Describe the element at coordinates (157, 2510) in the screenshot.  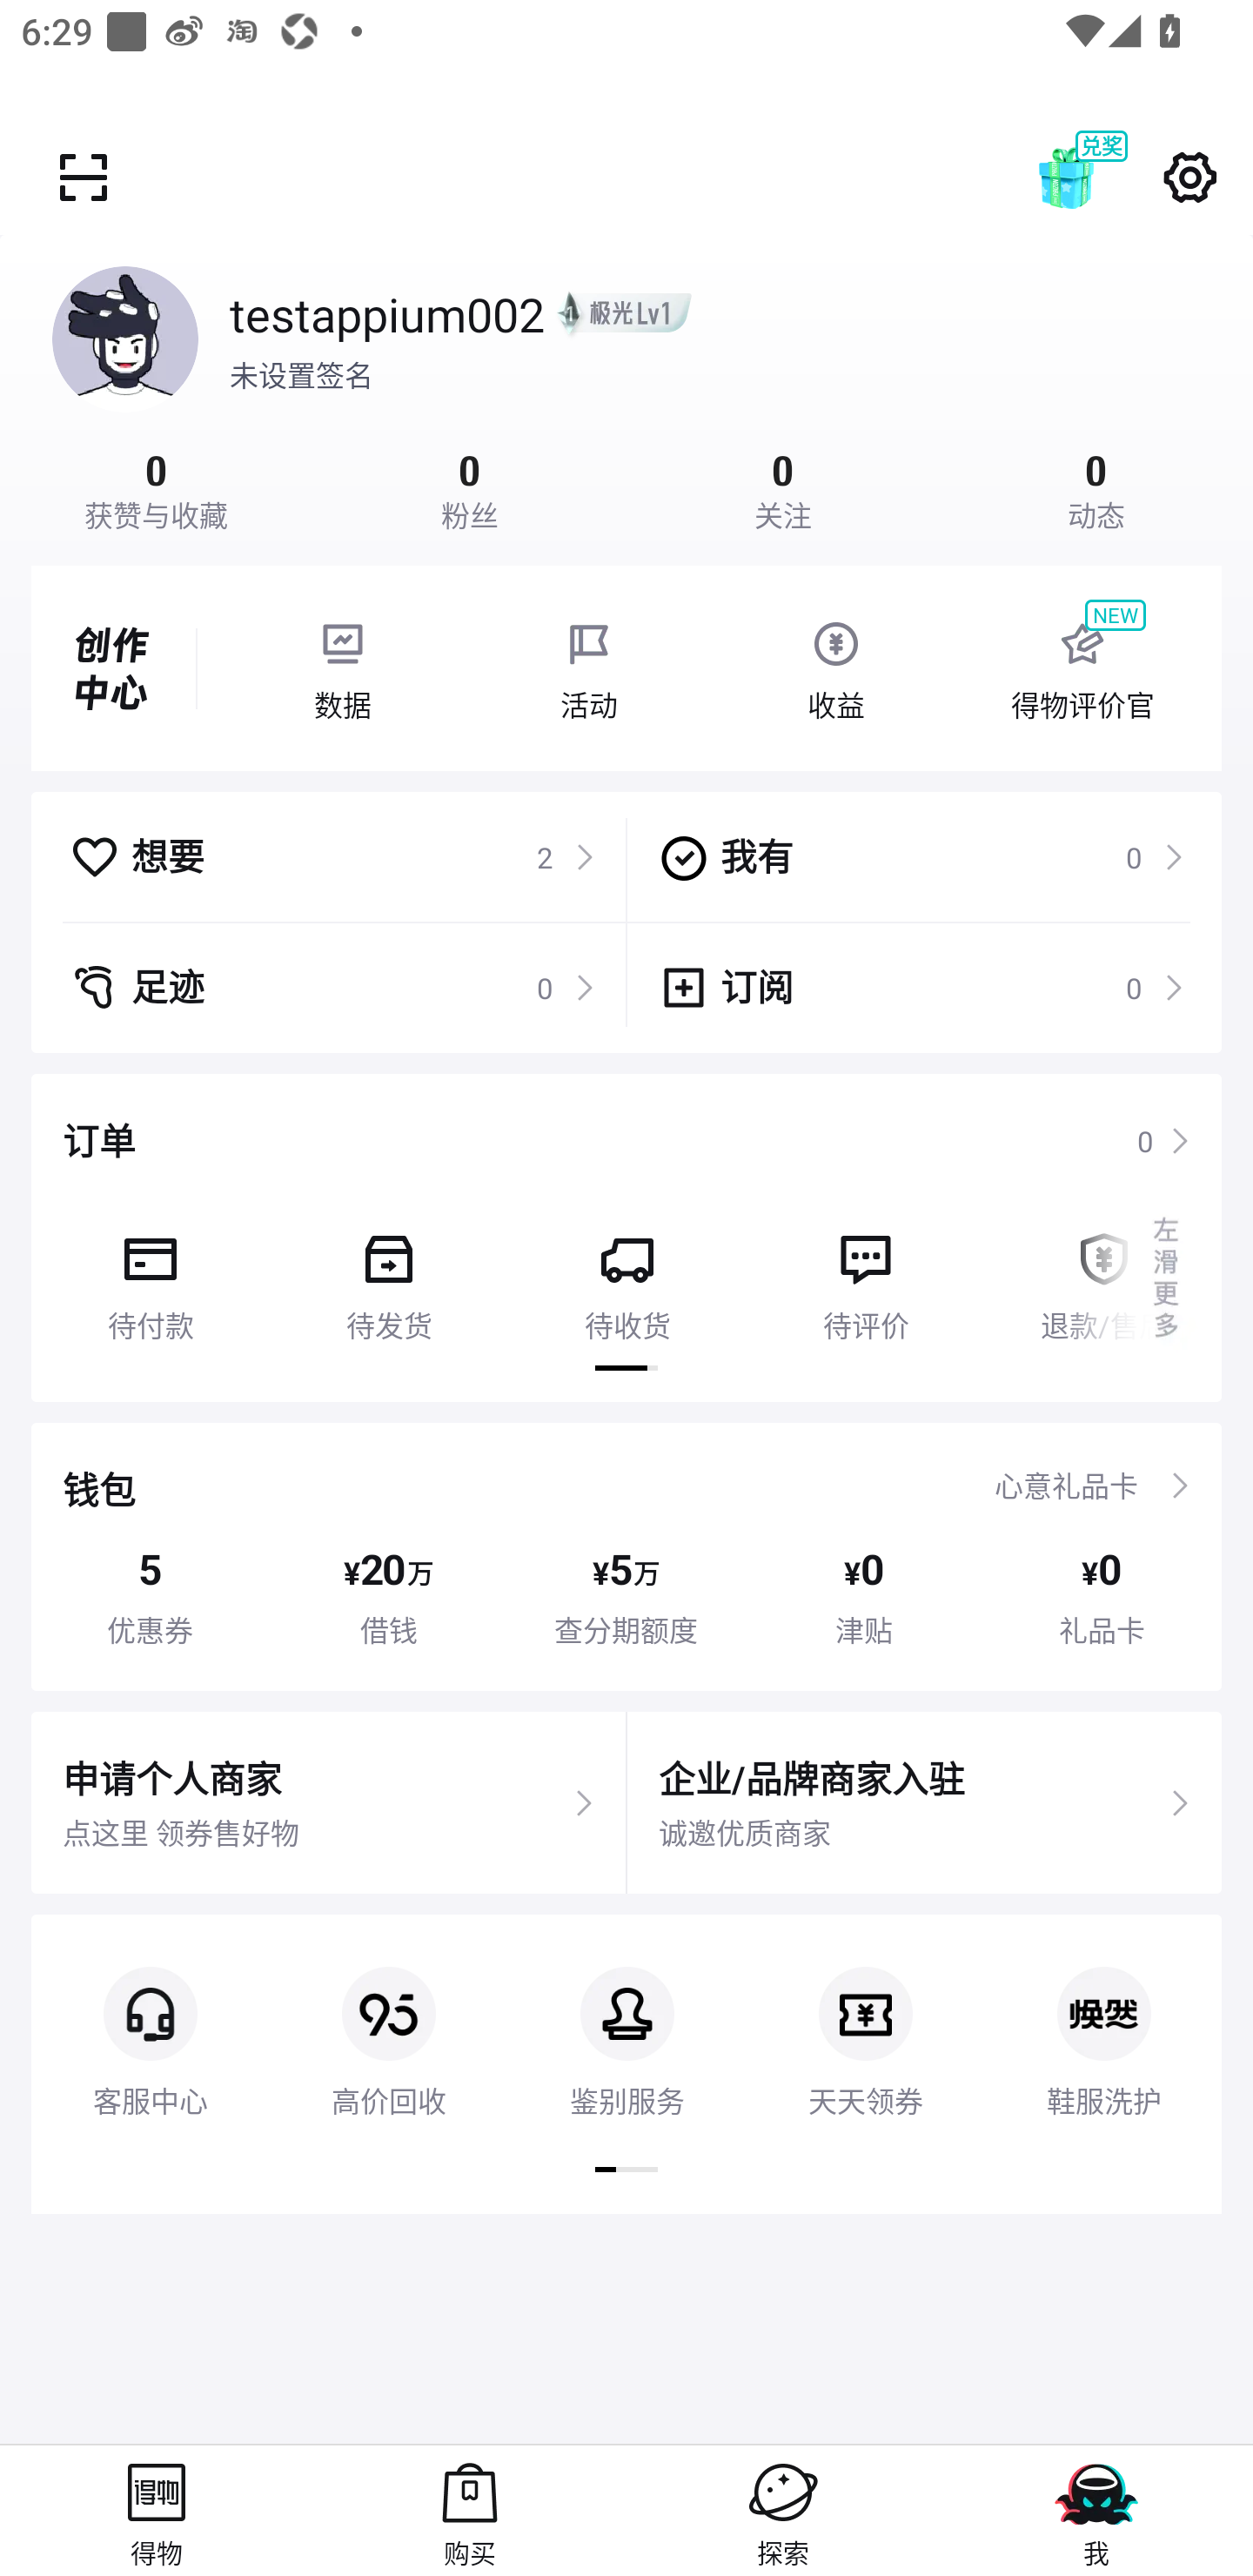
I see `得物` at that location.